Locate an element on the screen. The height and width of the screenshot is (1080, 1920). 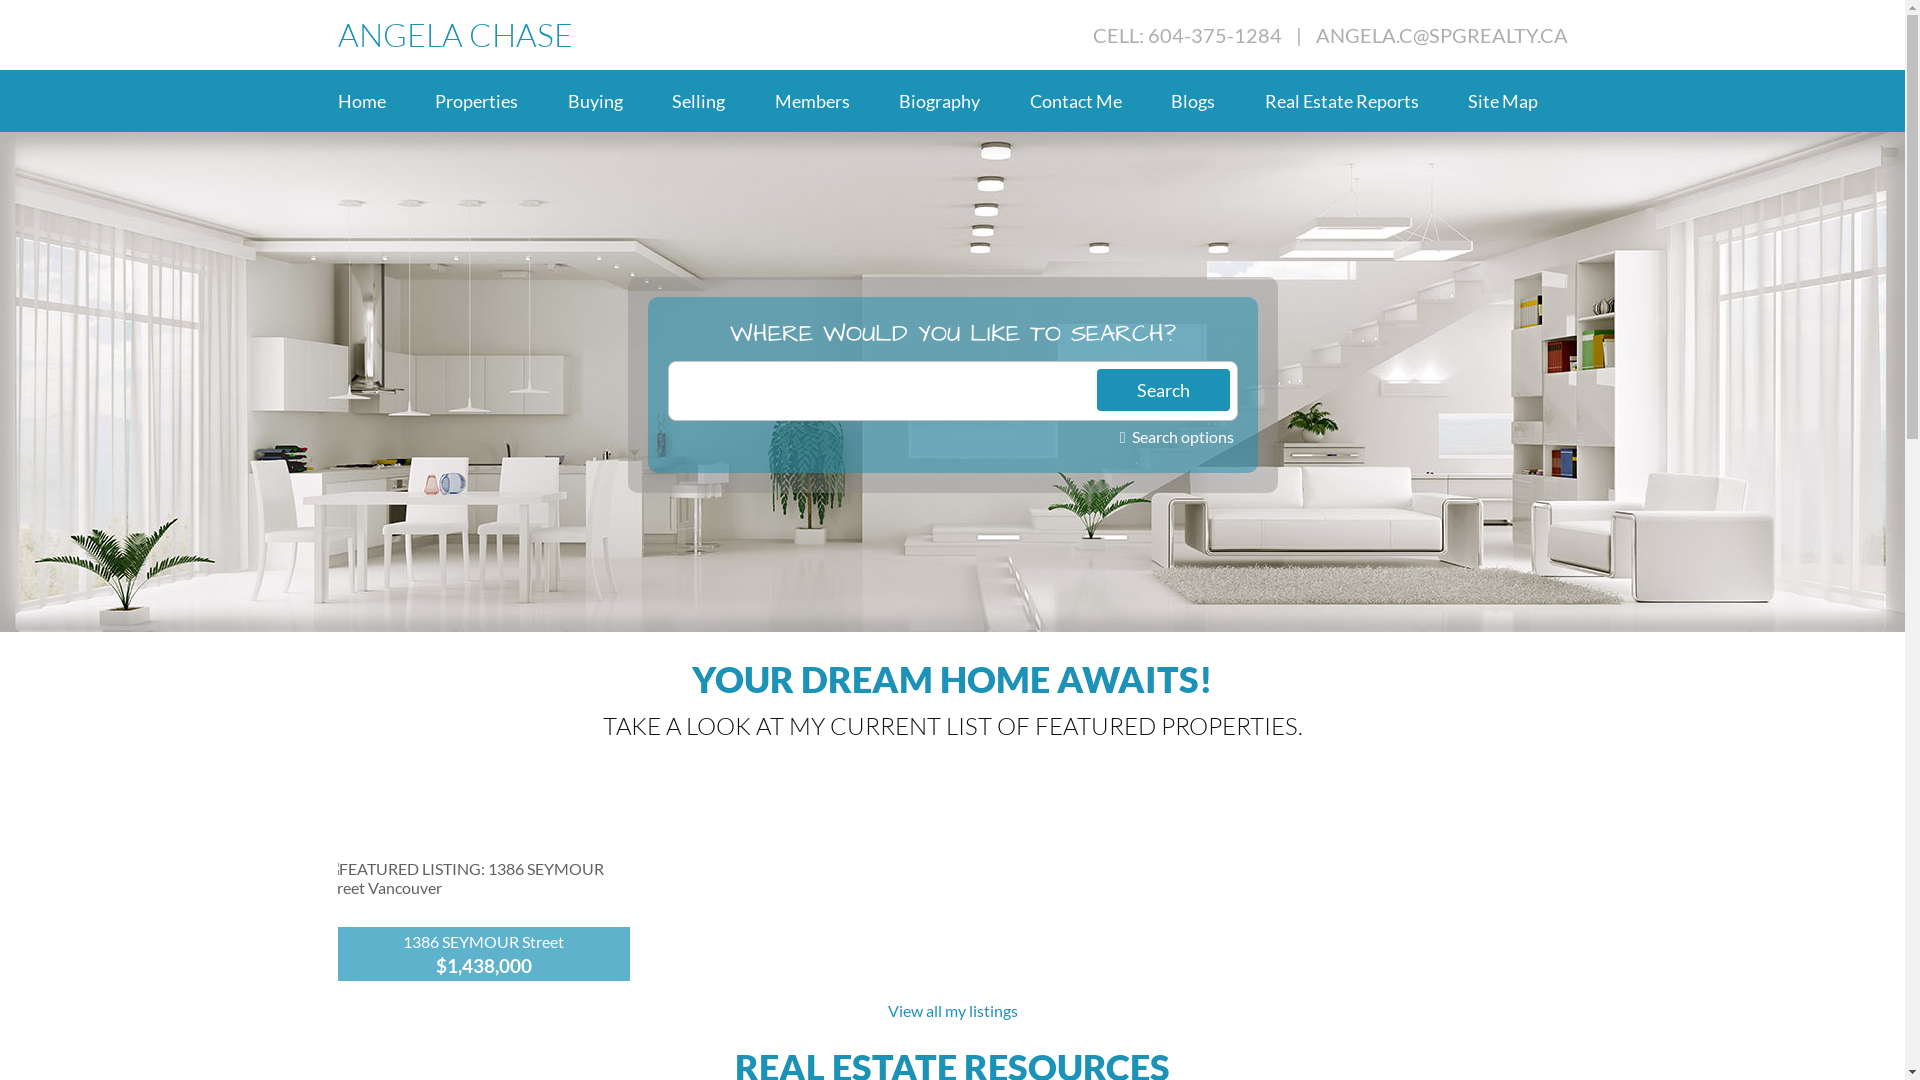
Real Estate Reports is located at coordinates (1356, 101).